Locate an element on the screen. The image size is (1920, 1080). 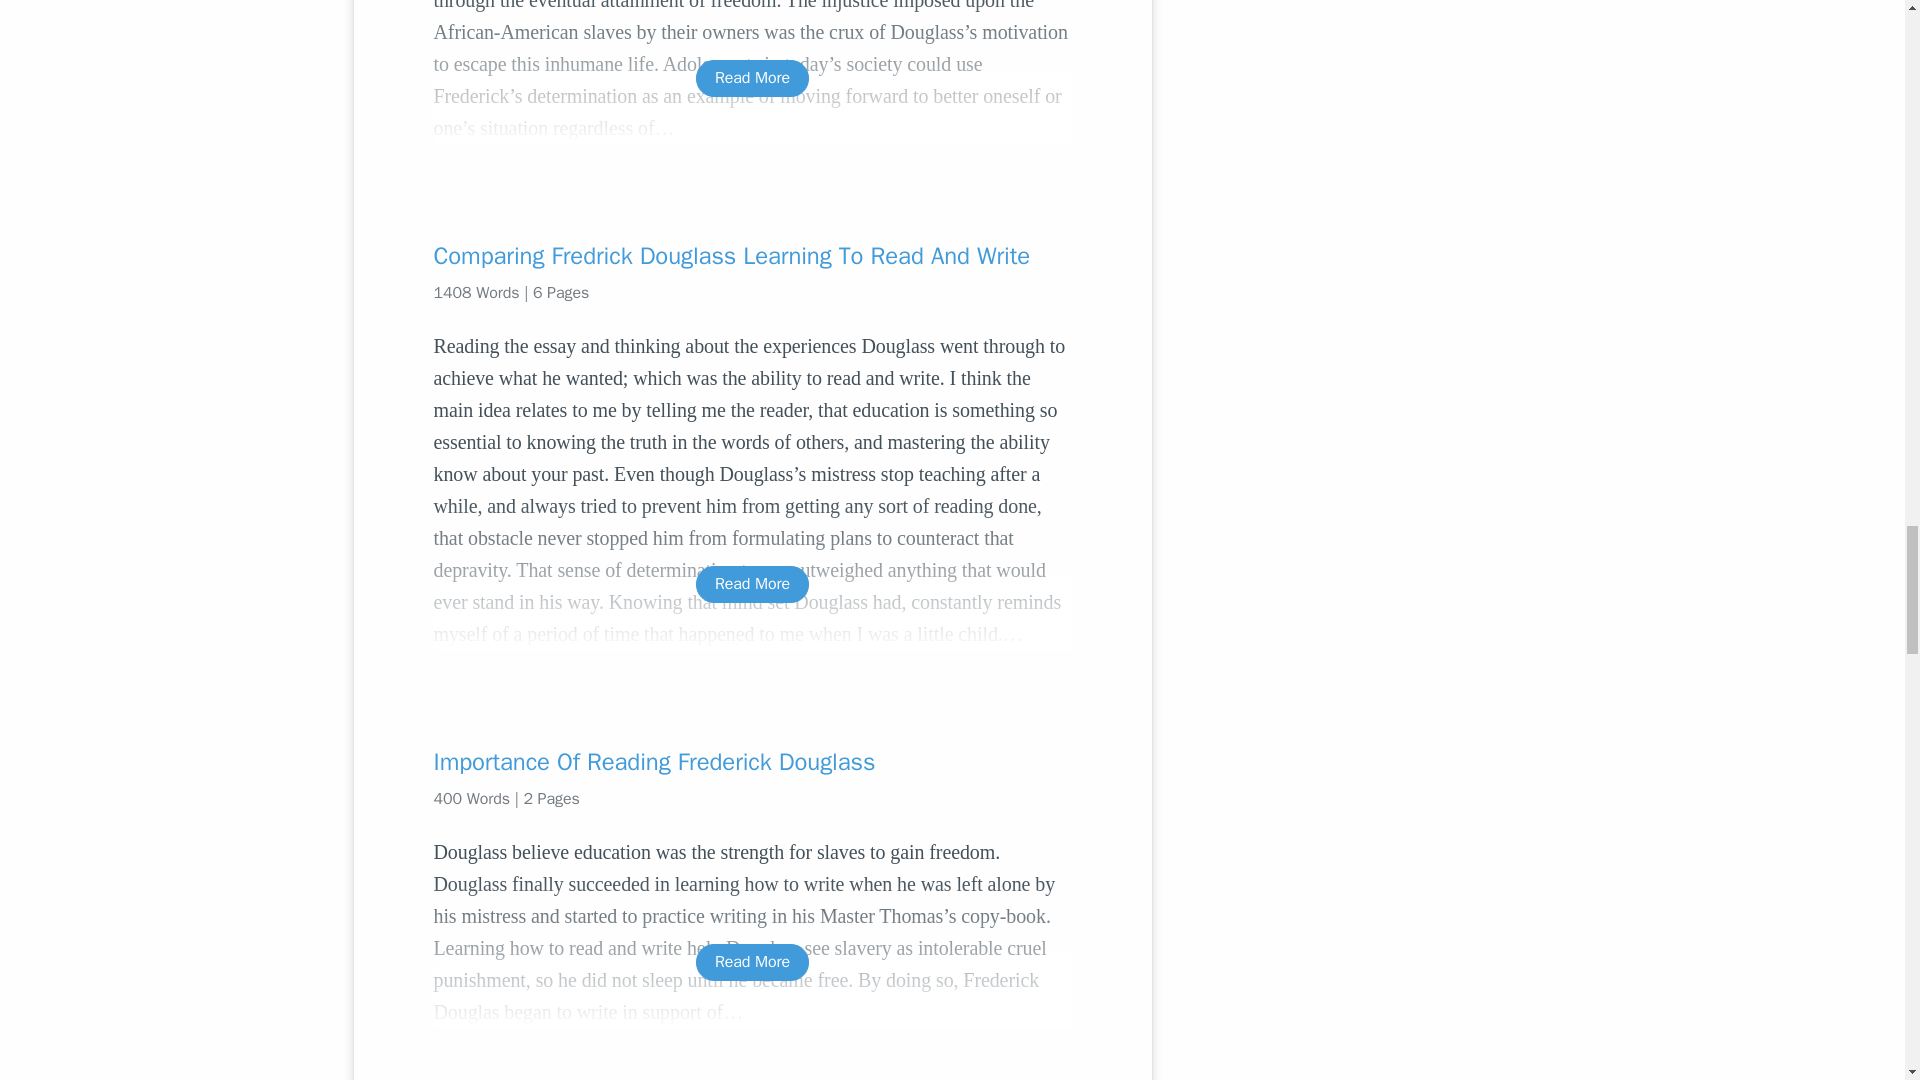
Importance Of Reading Frederick Douglass is located at coordinates (752, 762).